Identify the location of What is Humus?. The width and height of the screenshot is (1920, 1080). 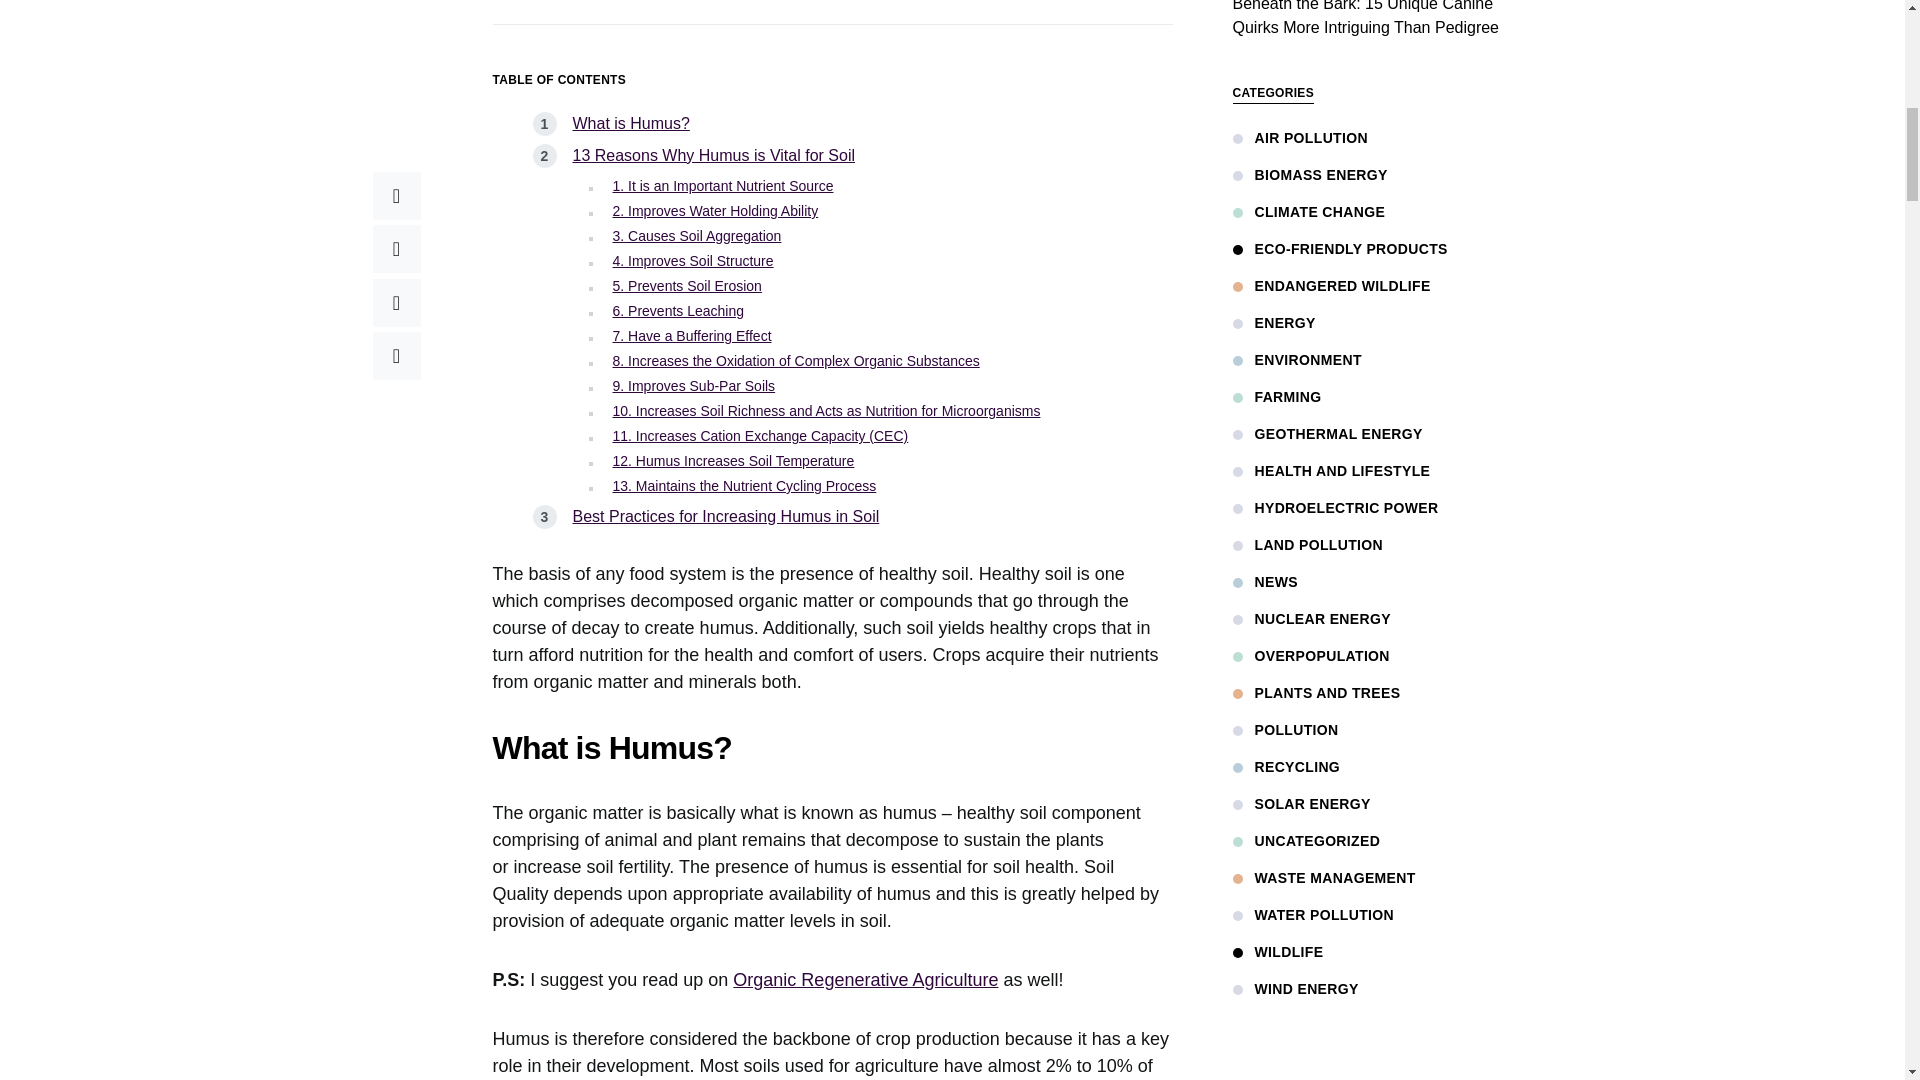
(630, 122).